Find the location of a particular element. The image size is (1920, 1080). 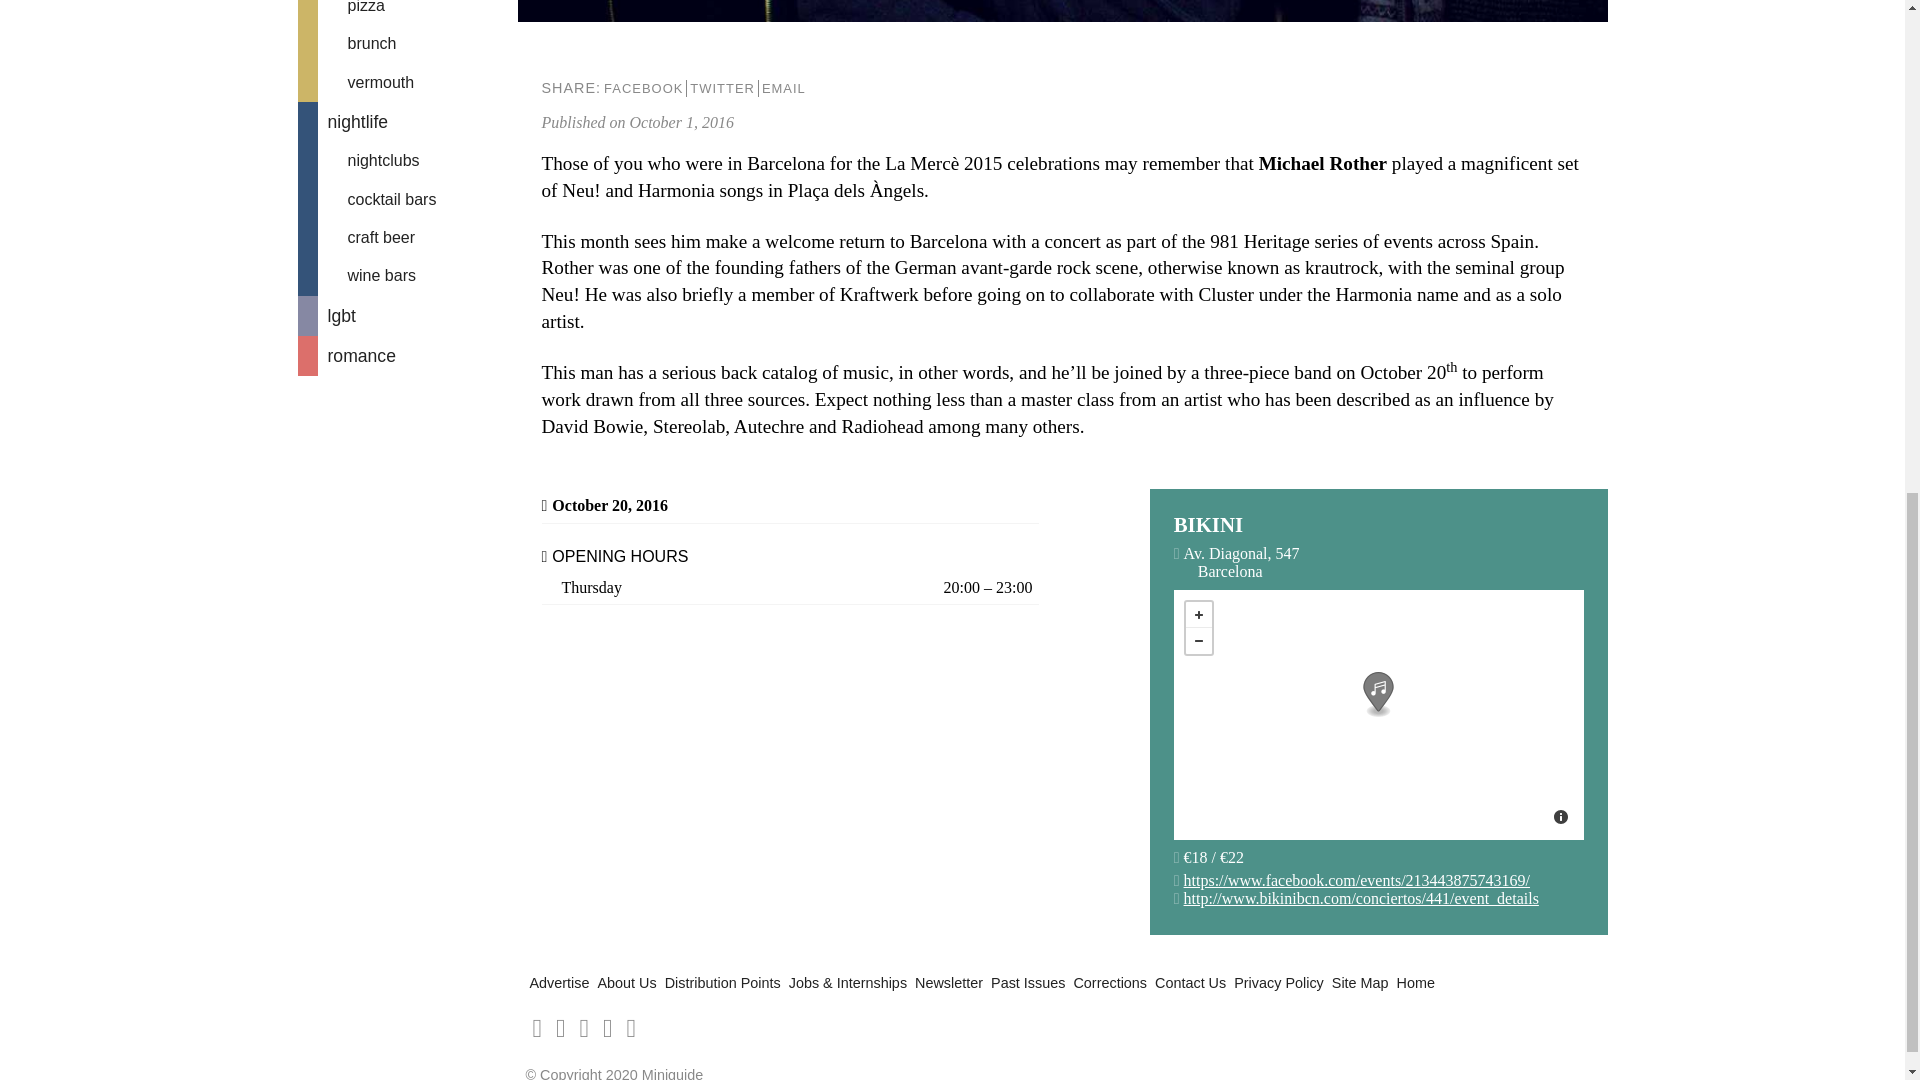

FACEBOOK is located at coordinates (642, 88).